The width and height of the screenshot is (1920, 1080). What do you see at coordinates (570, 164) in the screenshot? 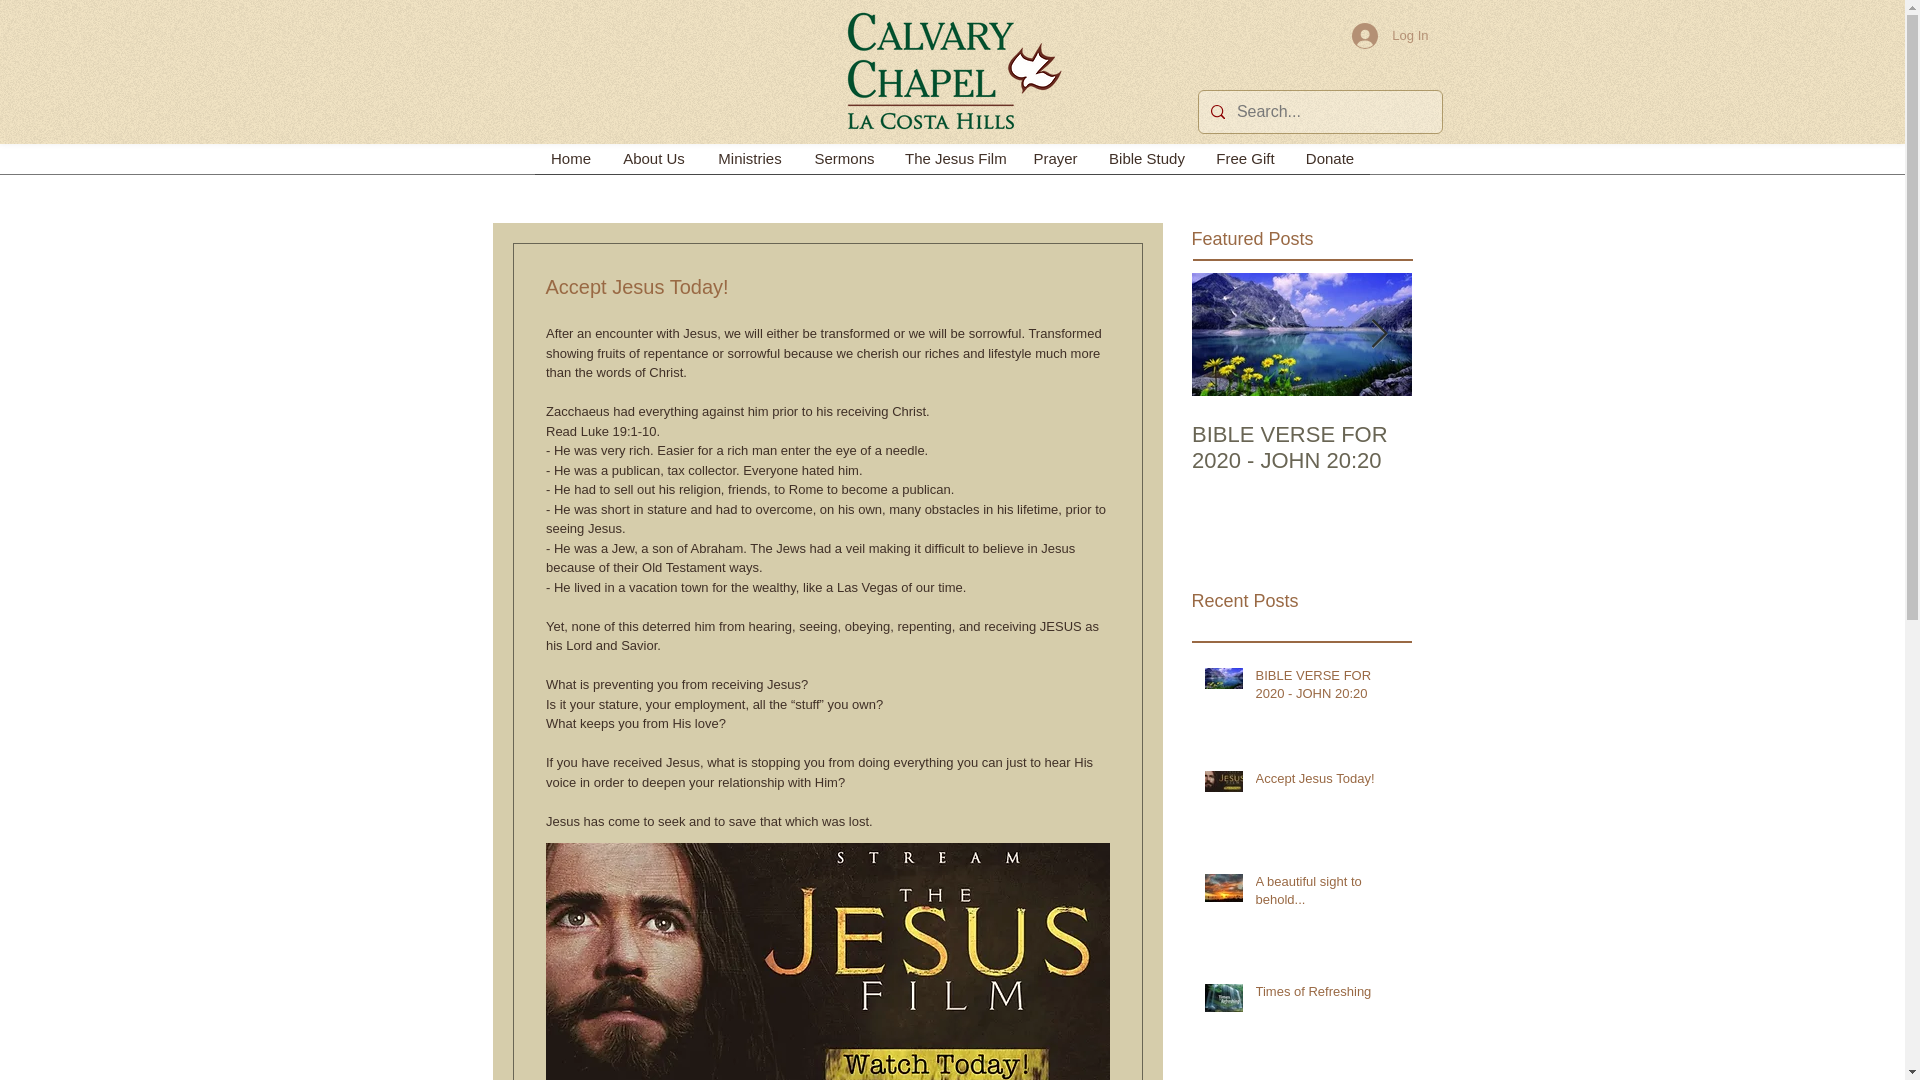
I see `Home` at bounding box center [570, 164].